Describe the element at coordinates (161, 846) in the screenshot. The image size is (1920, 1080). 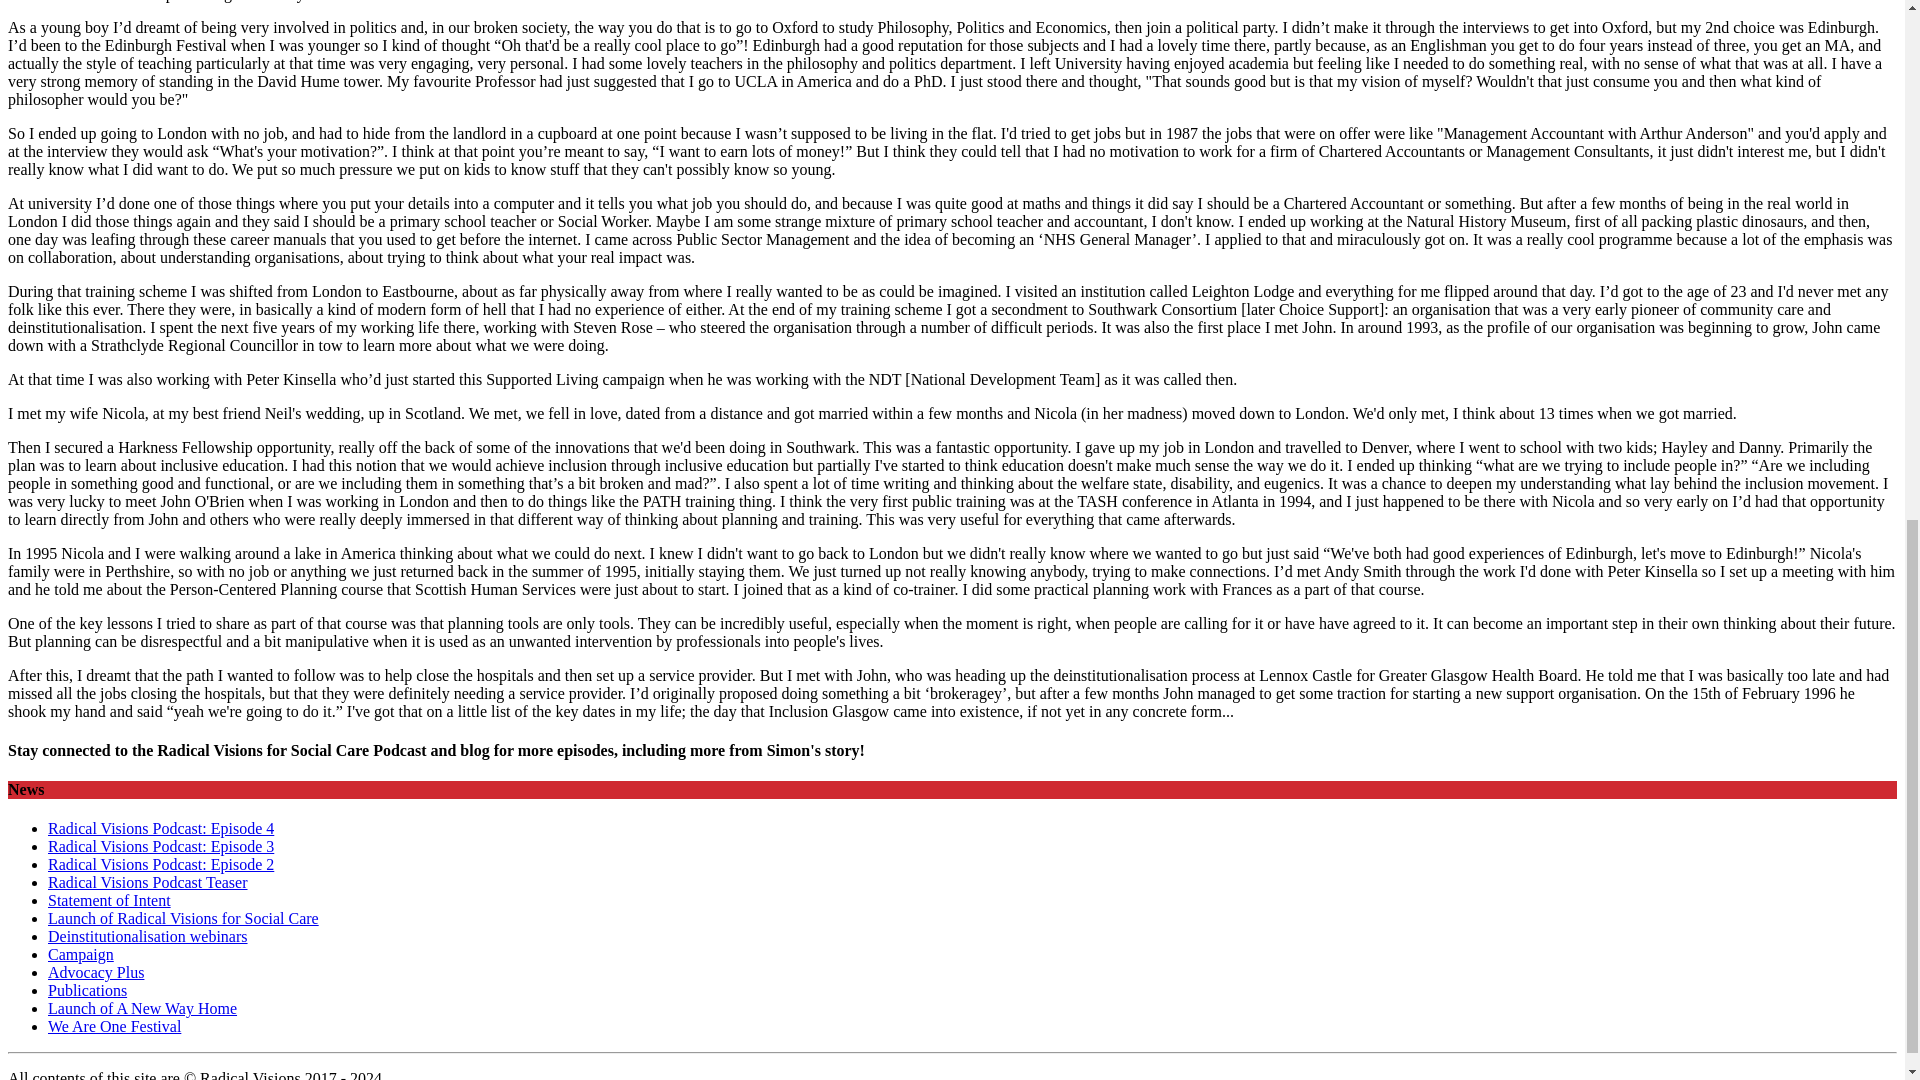
I see `Radical Visions Podcast: Episode 3` at that location.